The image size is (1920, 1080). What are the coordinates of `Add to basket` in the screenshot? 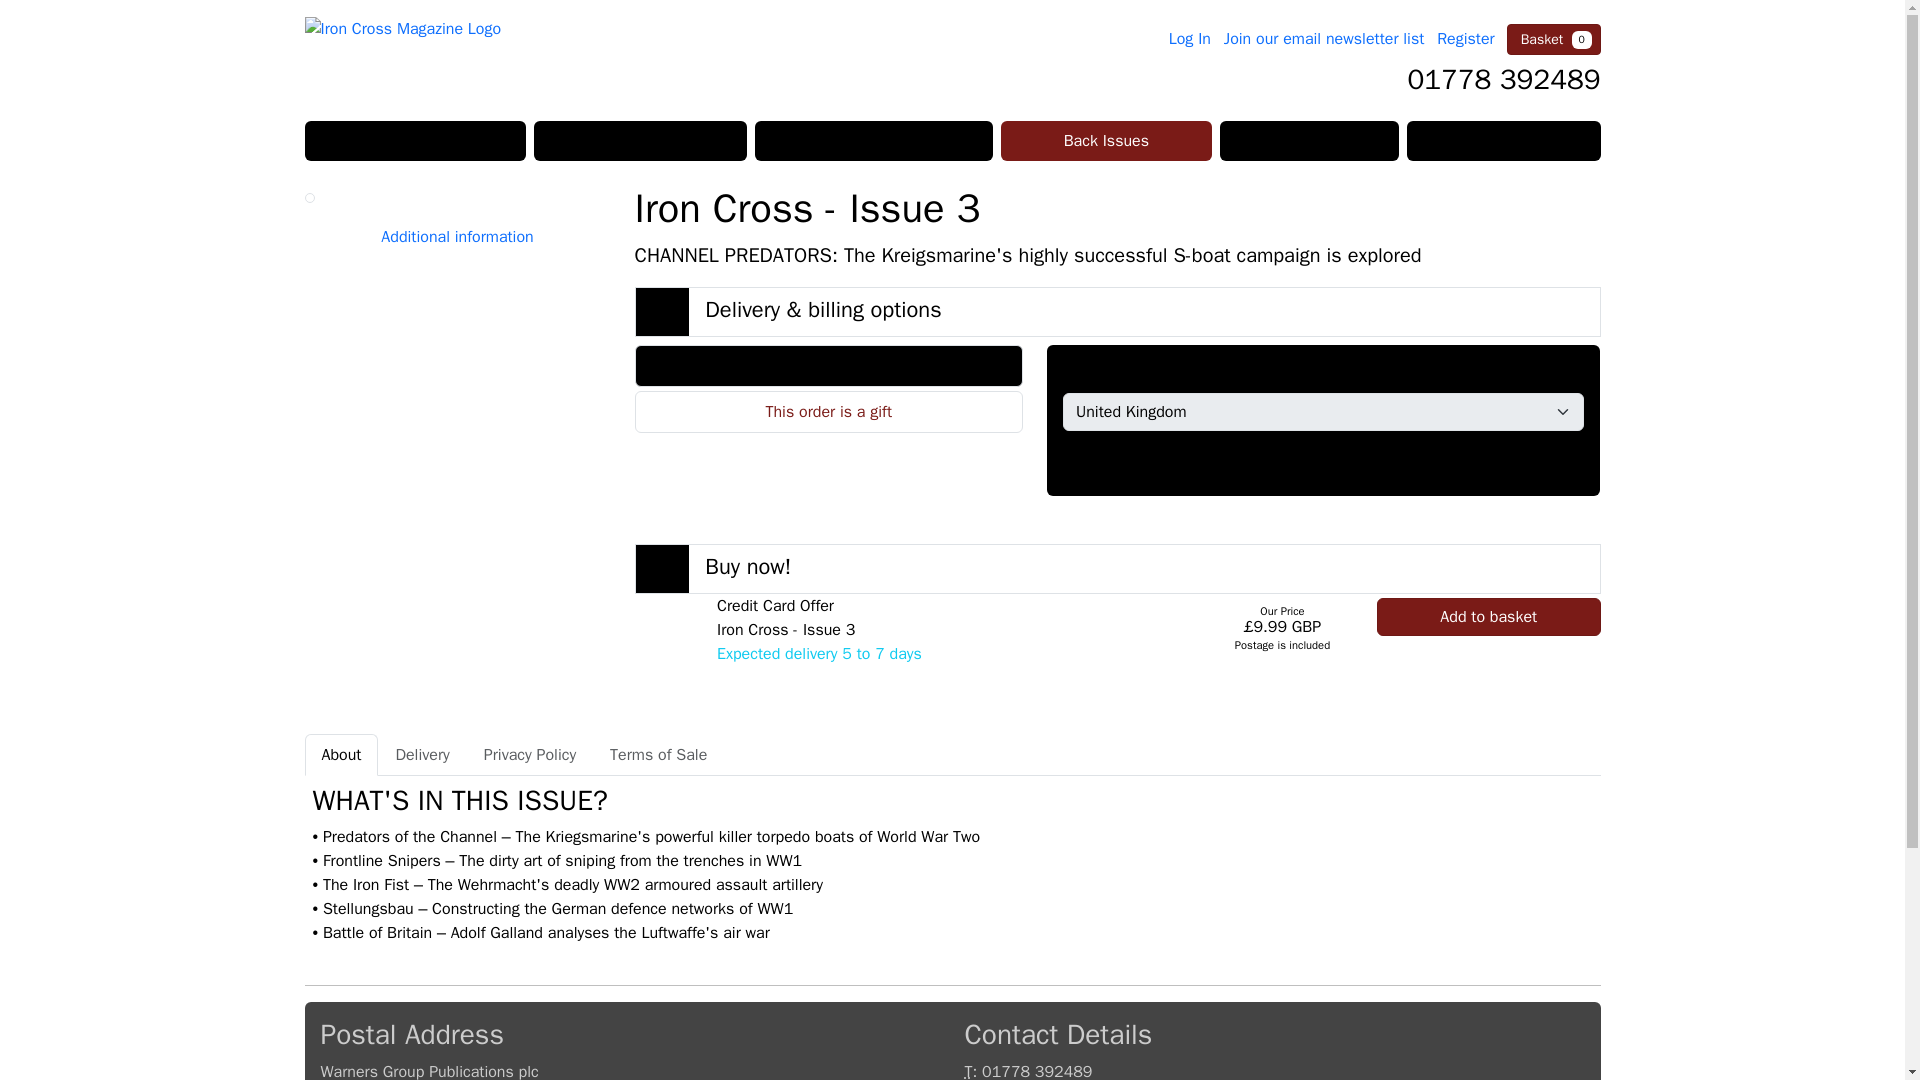 It's located at (1488, 617).